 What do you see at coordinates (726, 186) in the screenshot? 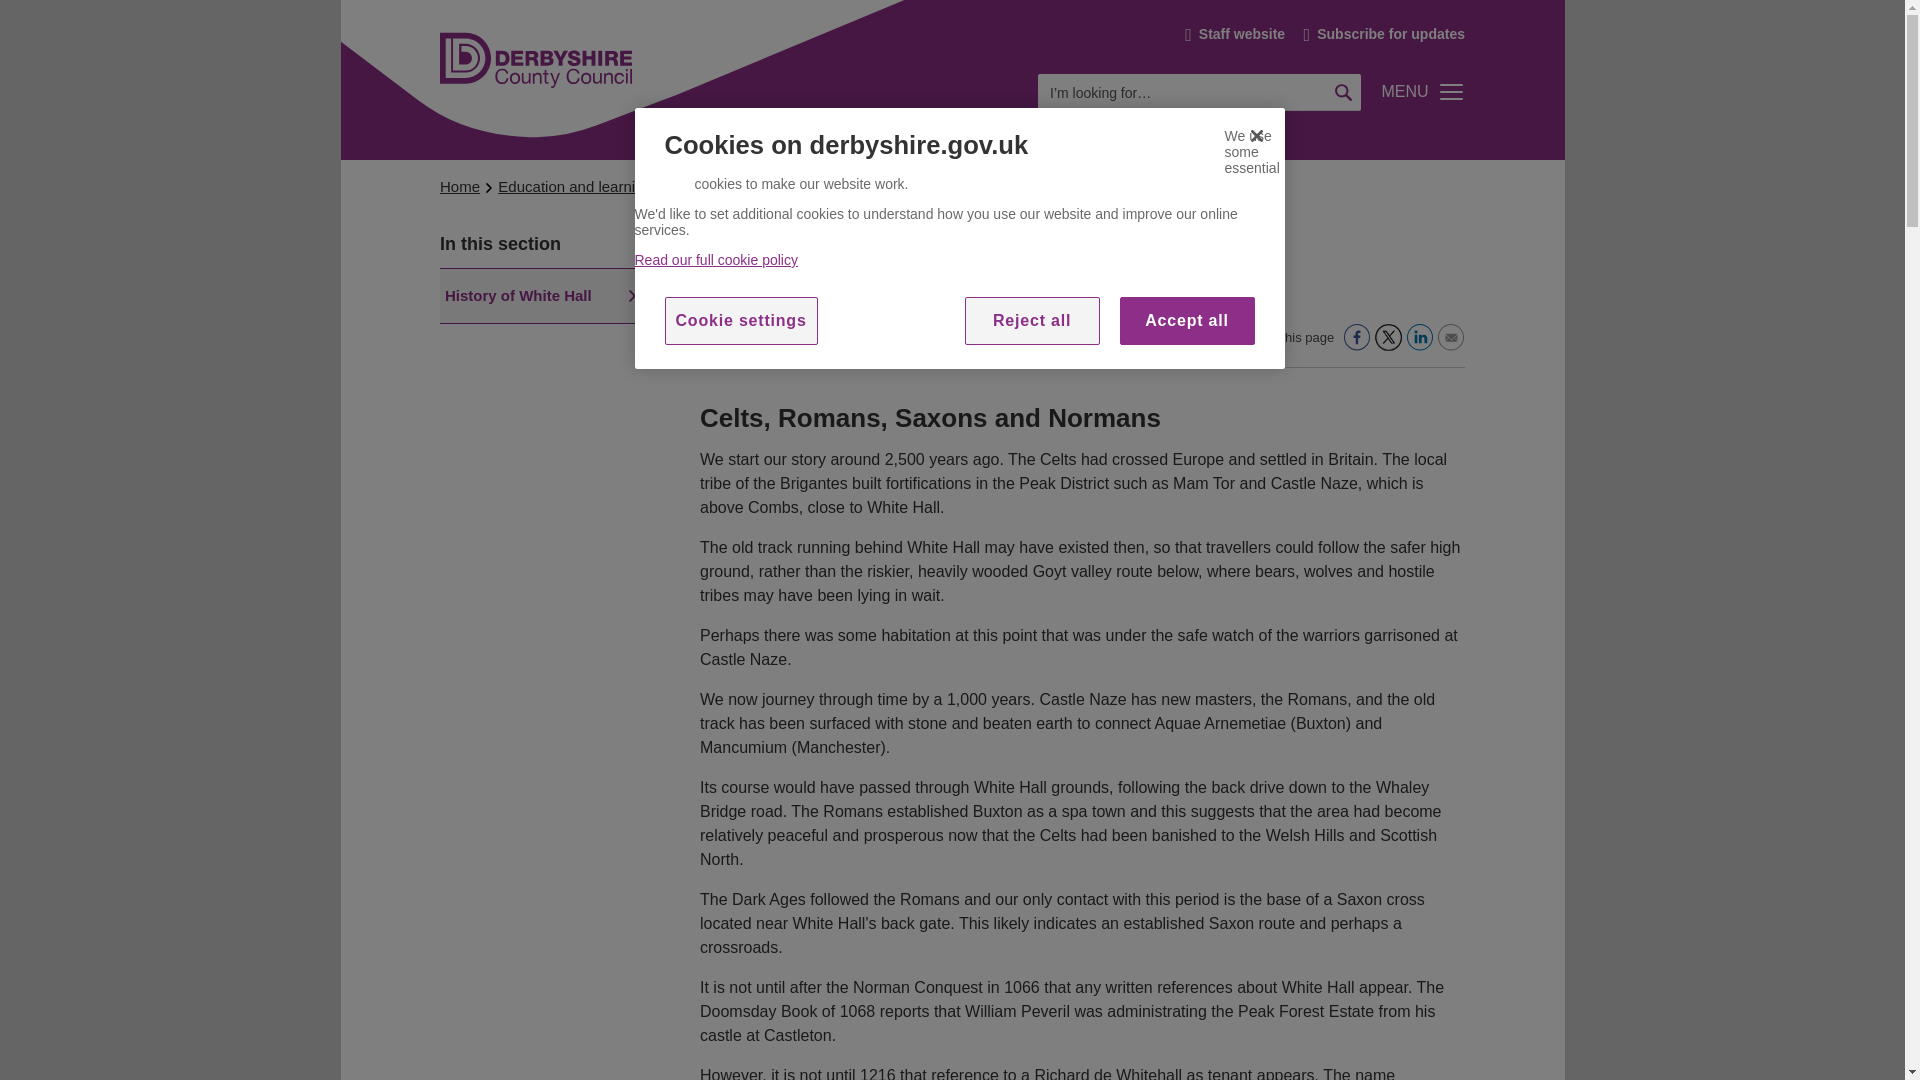
I see `Outdoor learning` at bounding box center [726, 186].